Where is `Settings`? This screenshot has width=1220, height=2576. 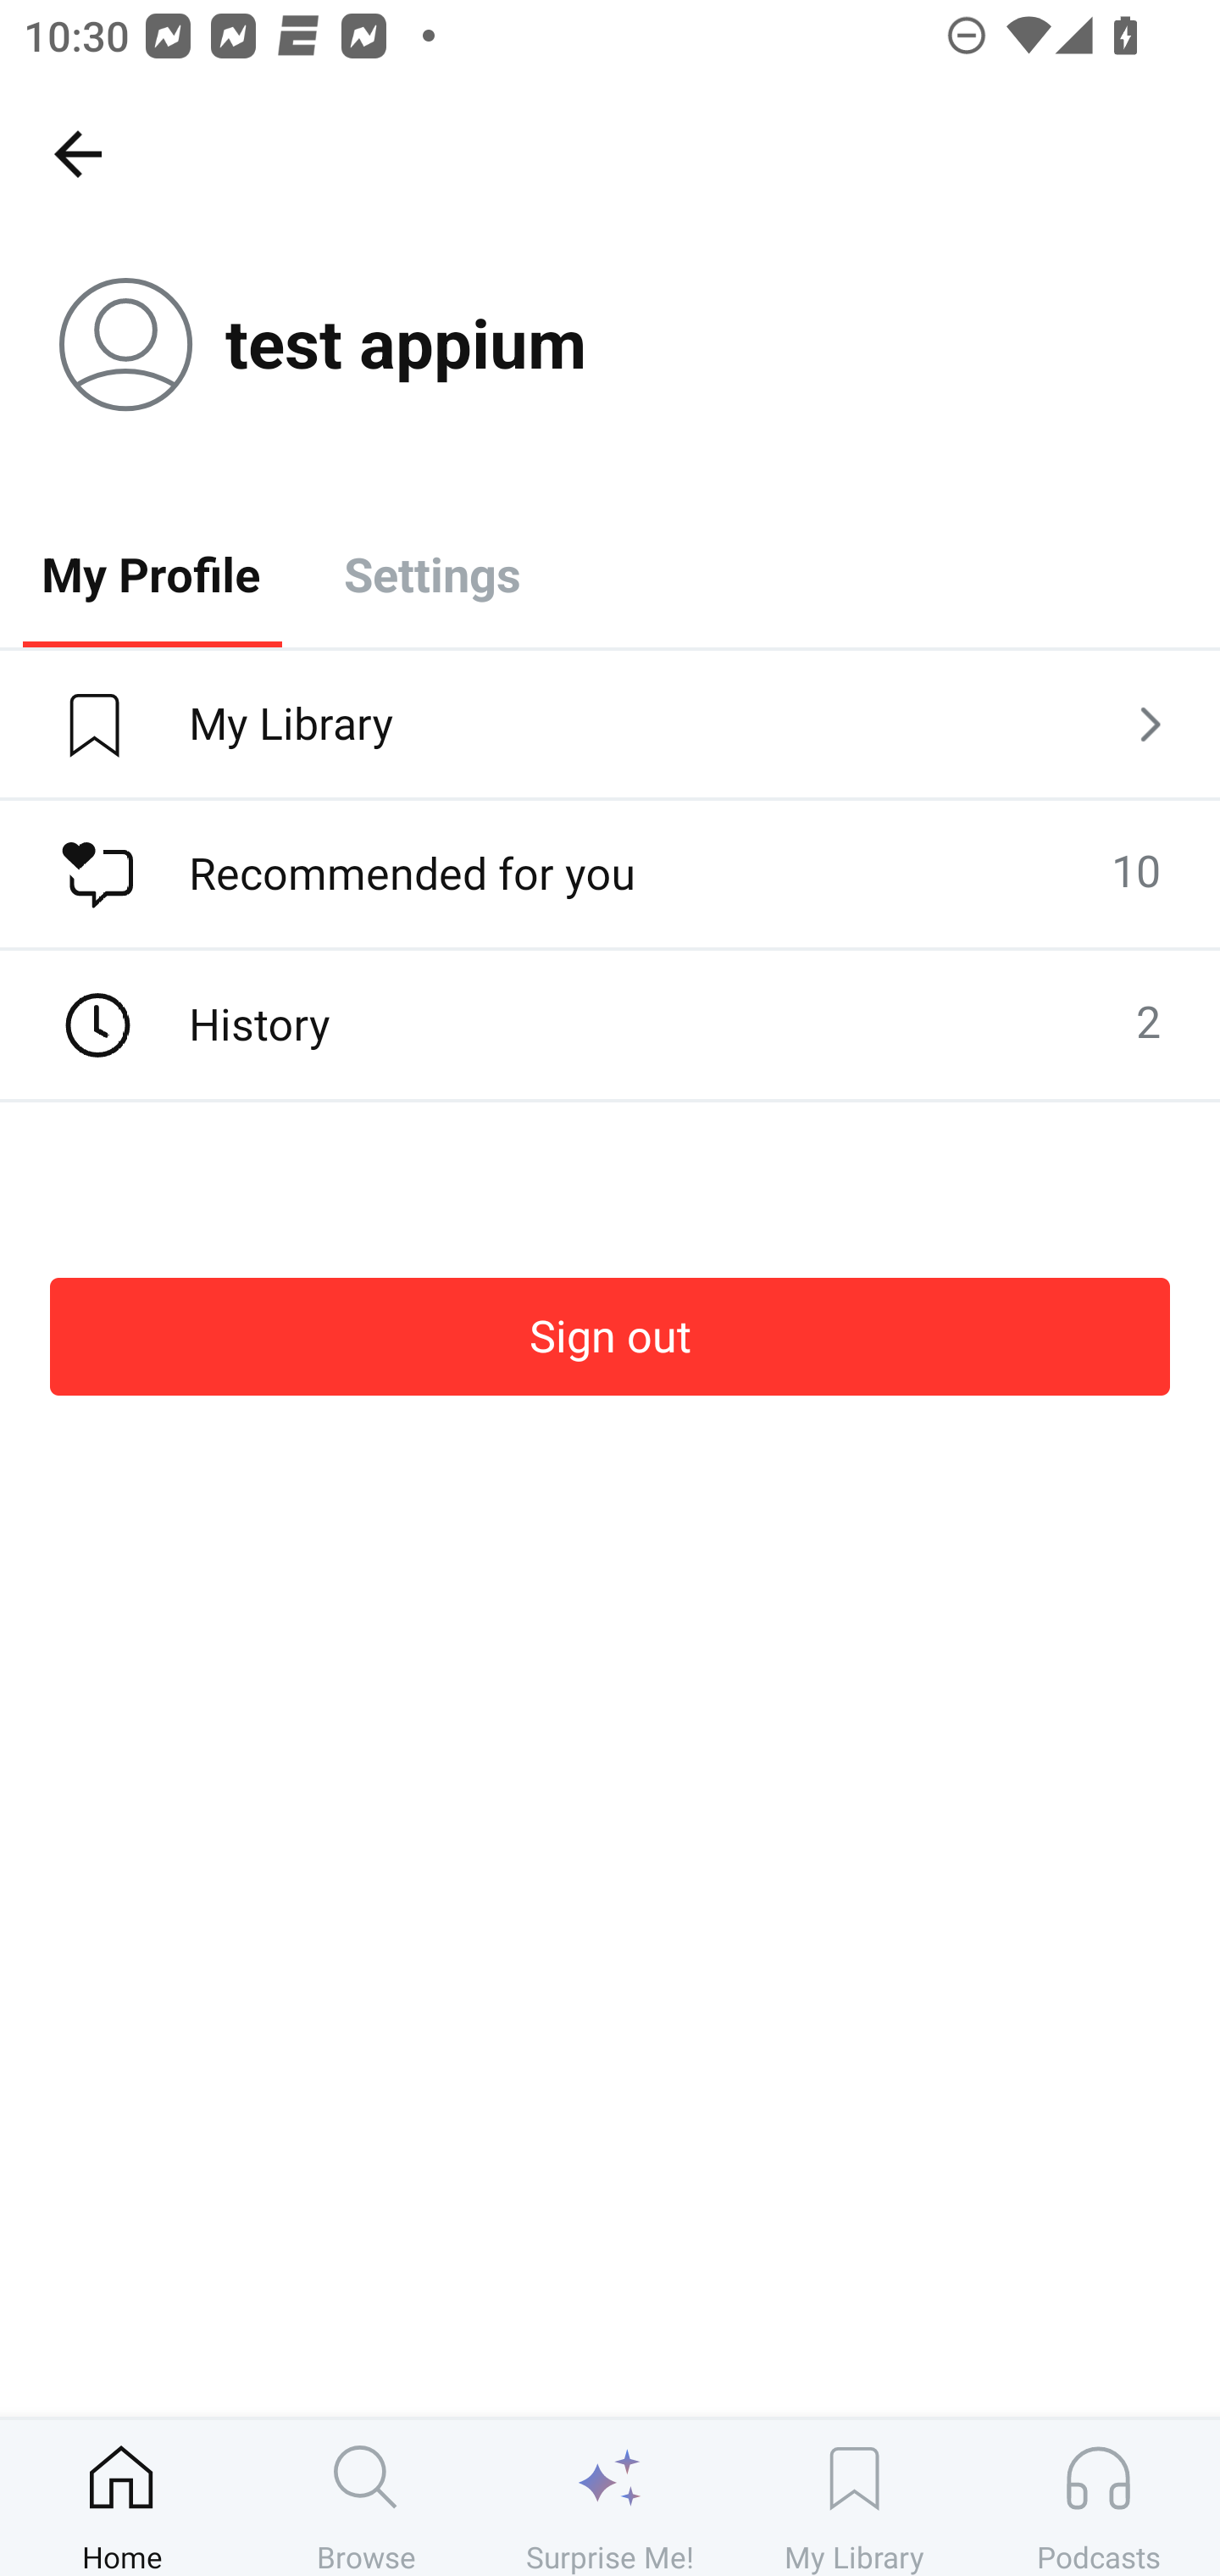
Settings is located at coordinates (432, 573).